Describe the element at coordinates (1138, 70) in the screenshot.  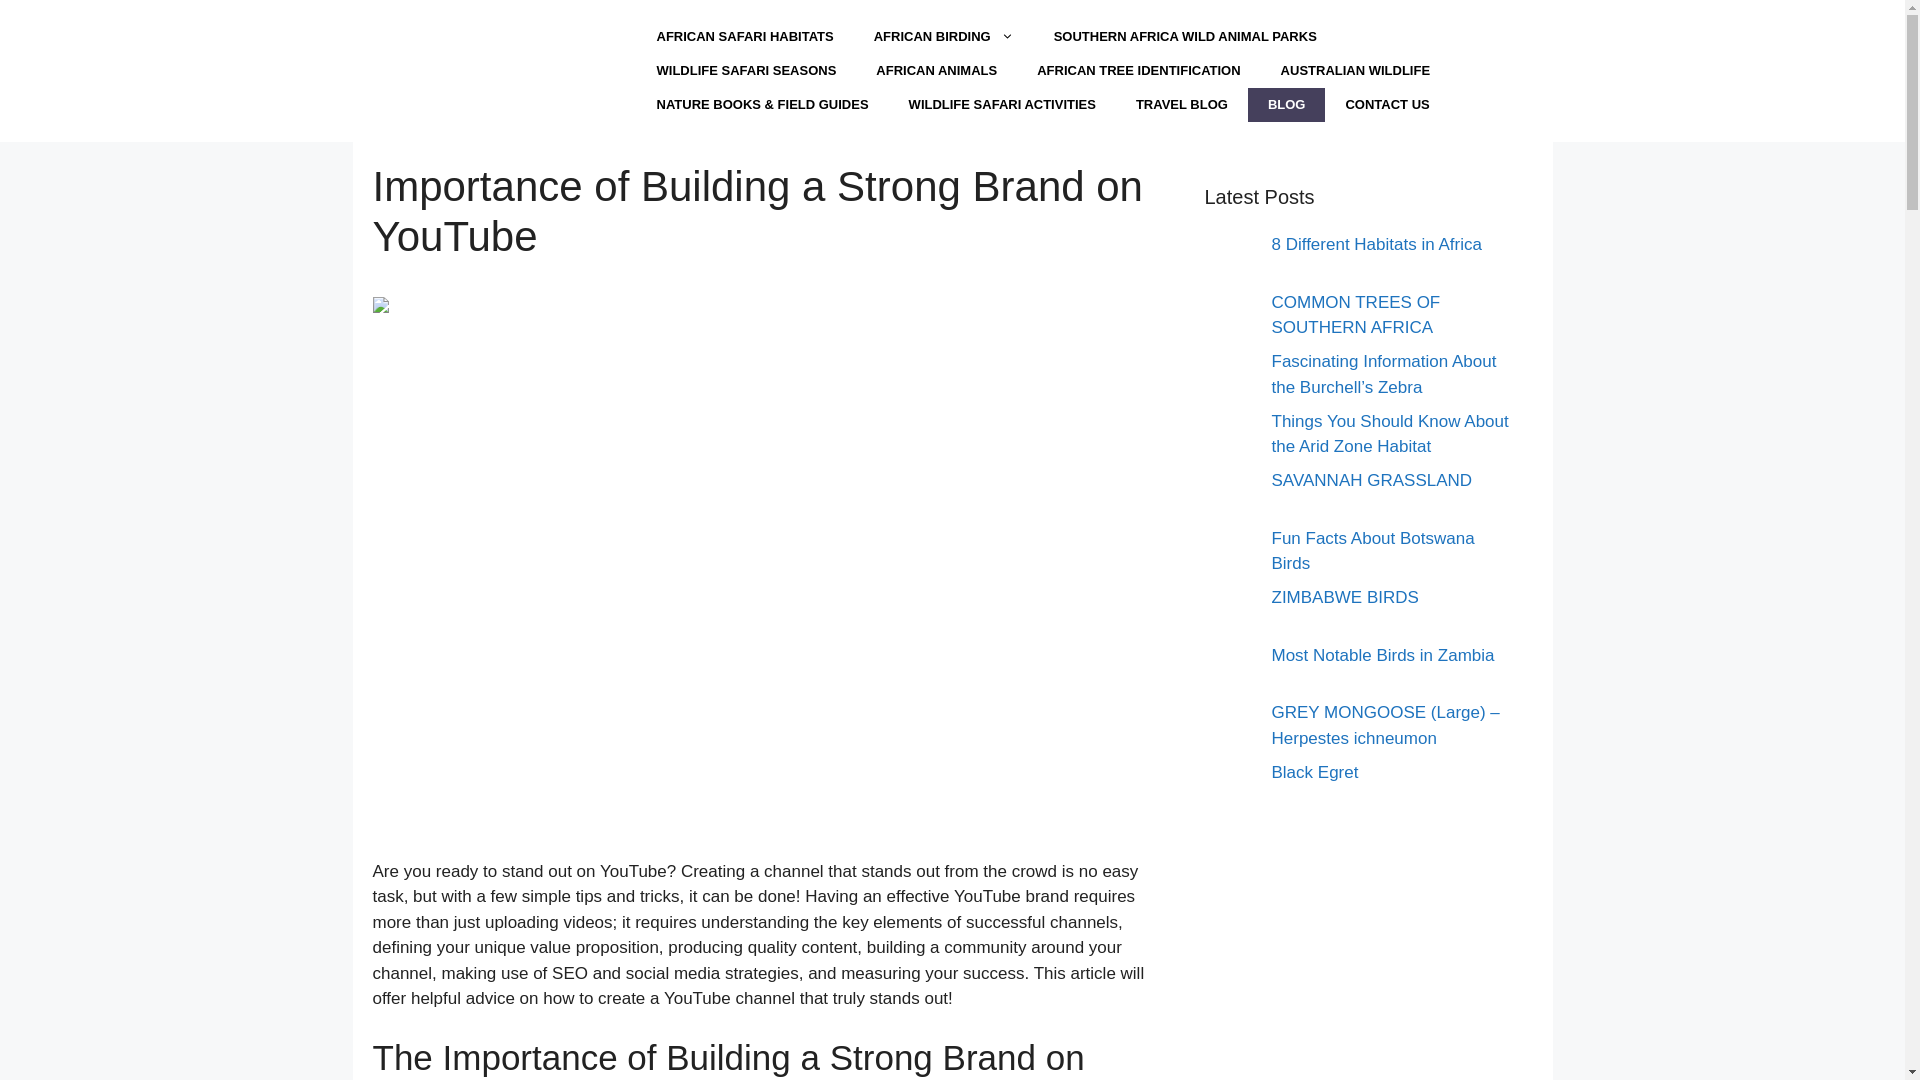
I see `AFRICAN TREE IDENTIFICATION` at that location.